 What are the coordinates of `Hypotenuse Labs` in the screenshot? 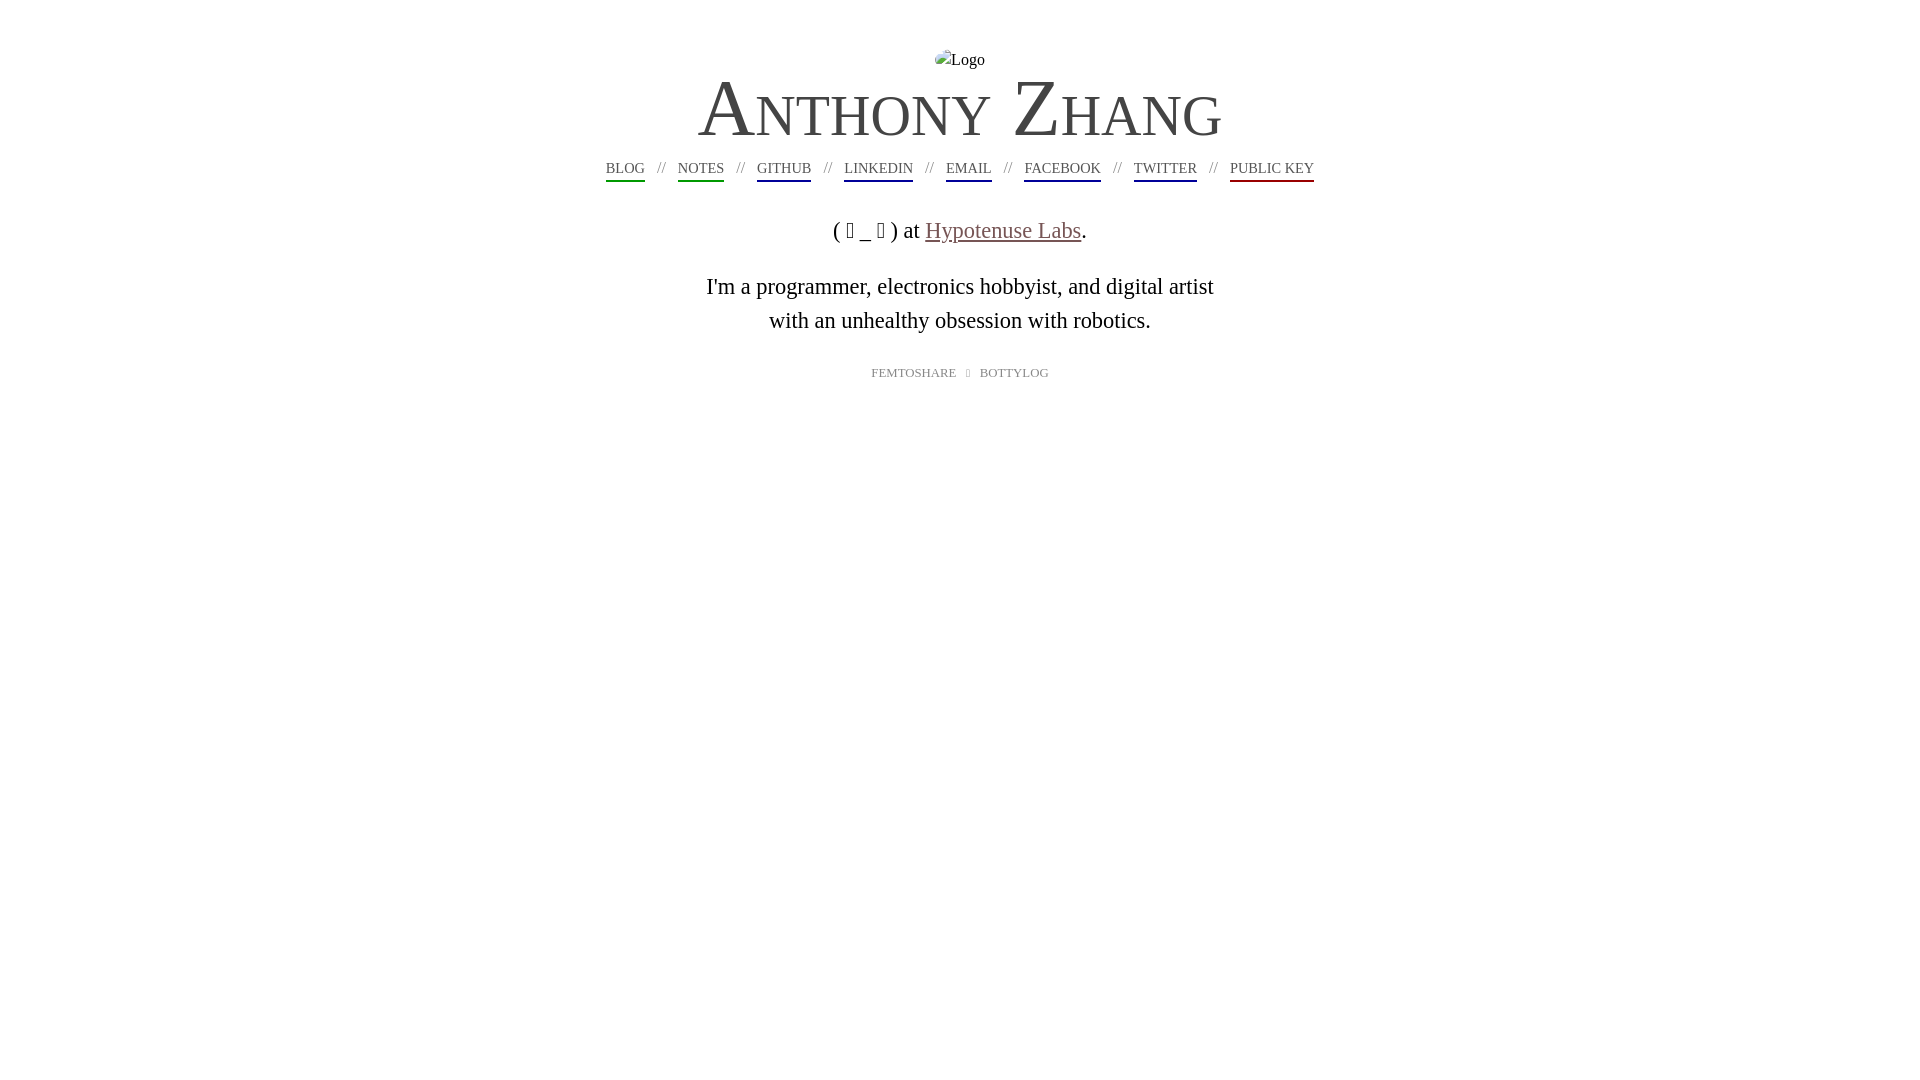 It's located at (1003, 230).